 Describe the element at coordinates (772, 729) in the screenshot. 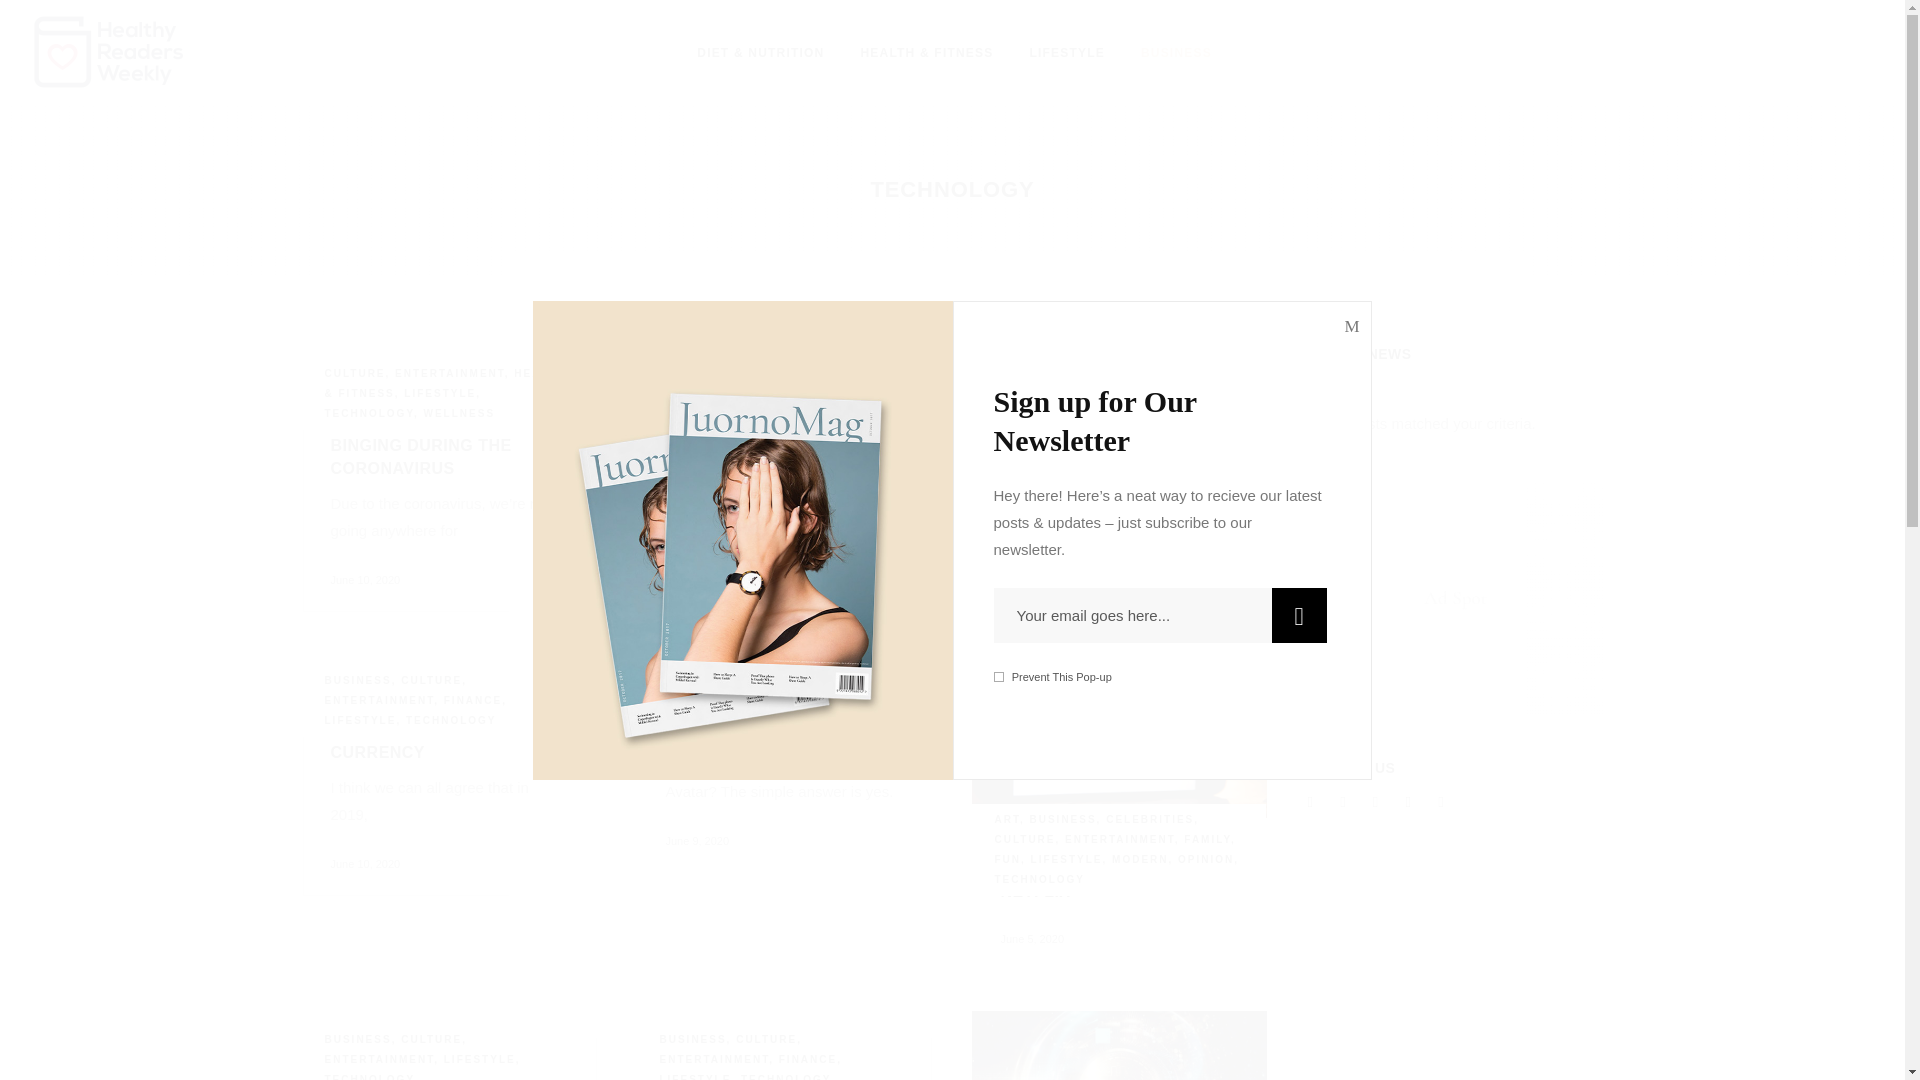

I see `A decade after Avatar` at that location.